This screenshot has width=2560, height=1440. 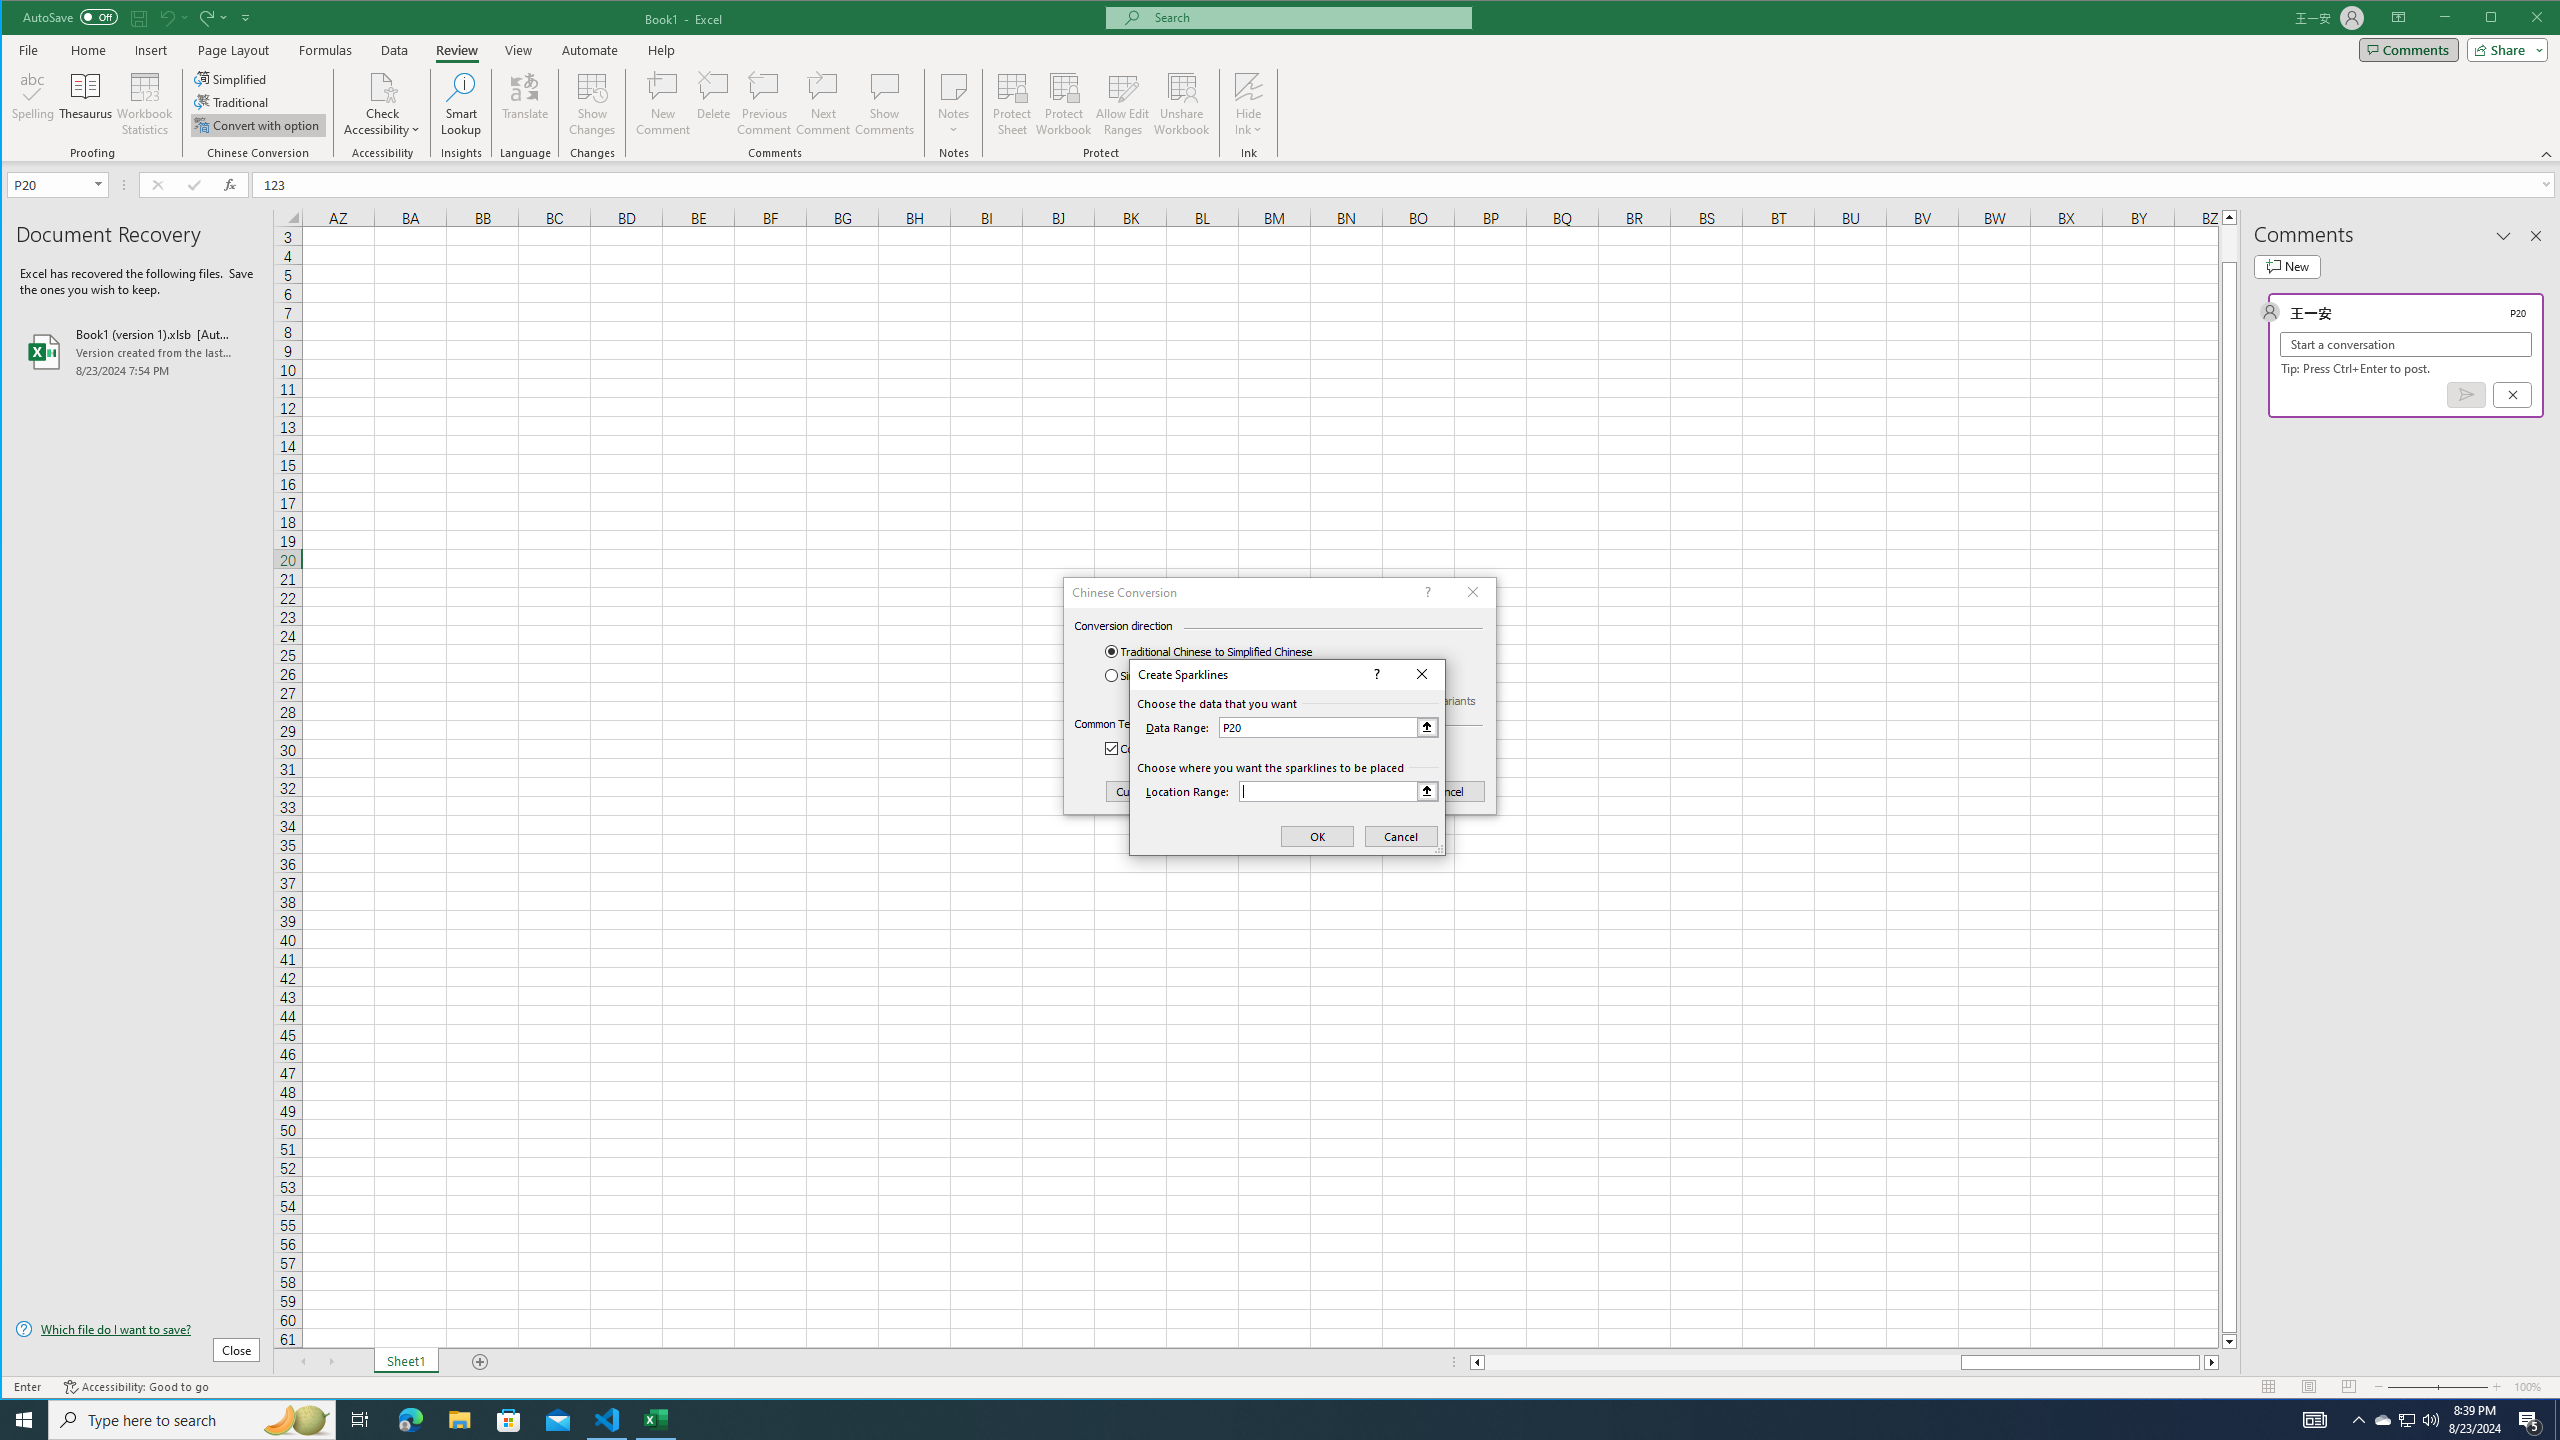 What do you see at coordinates (2520, 19) in the screenshot?
I see `Maximize` at bounding box center [2520, 19].